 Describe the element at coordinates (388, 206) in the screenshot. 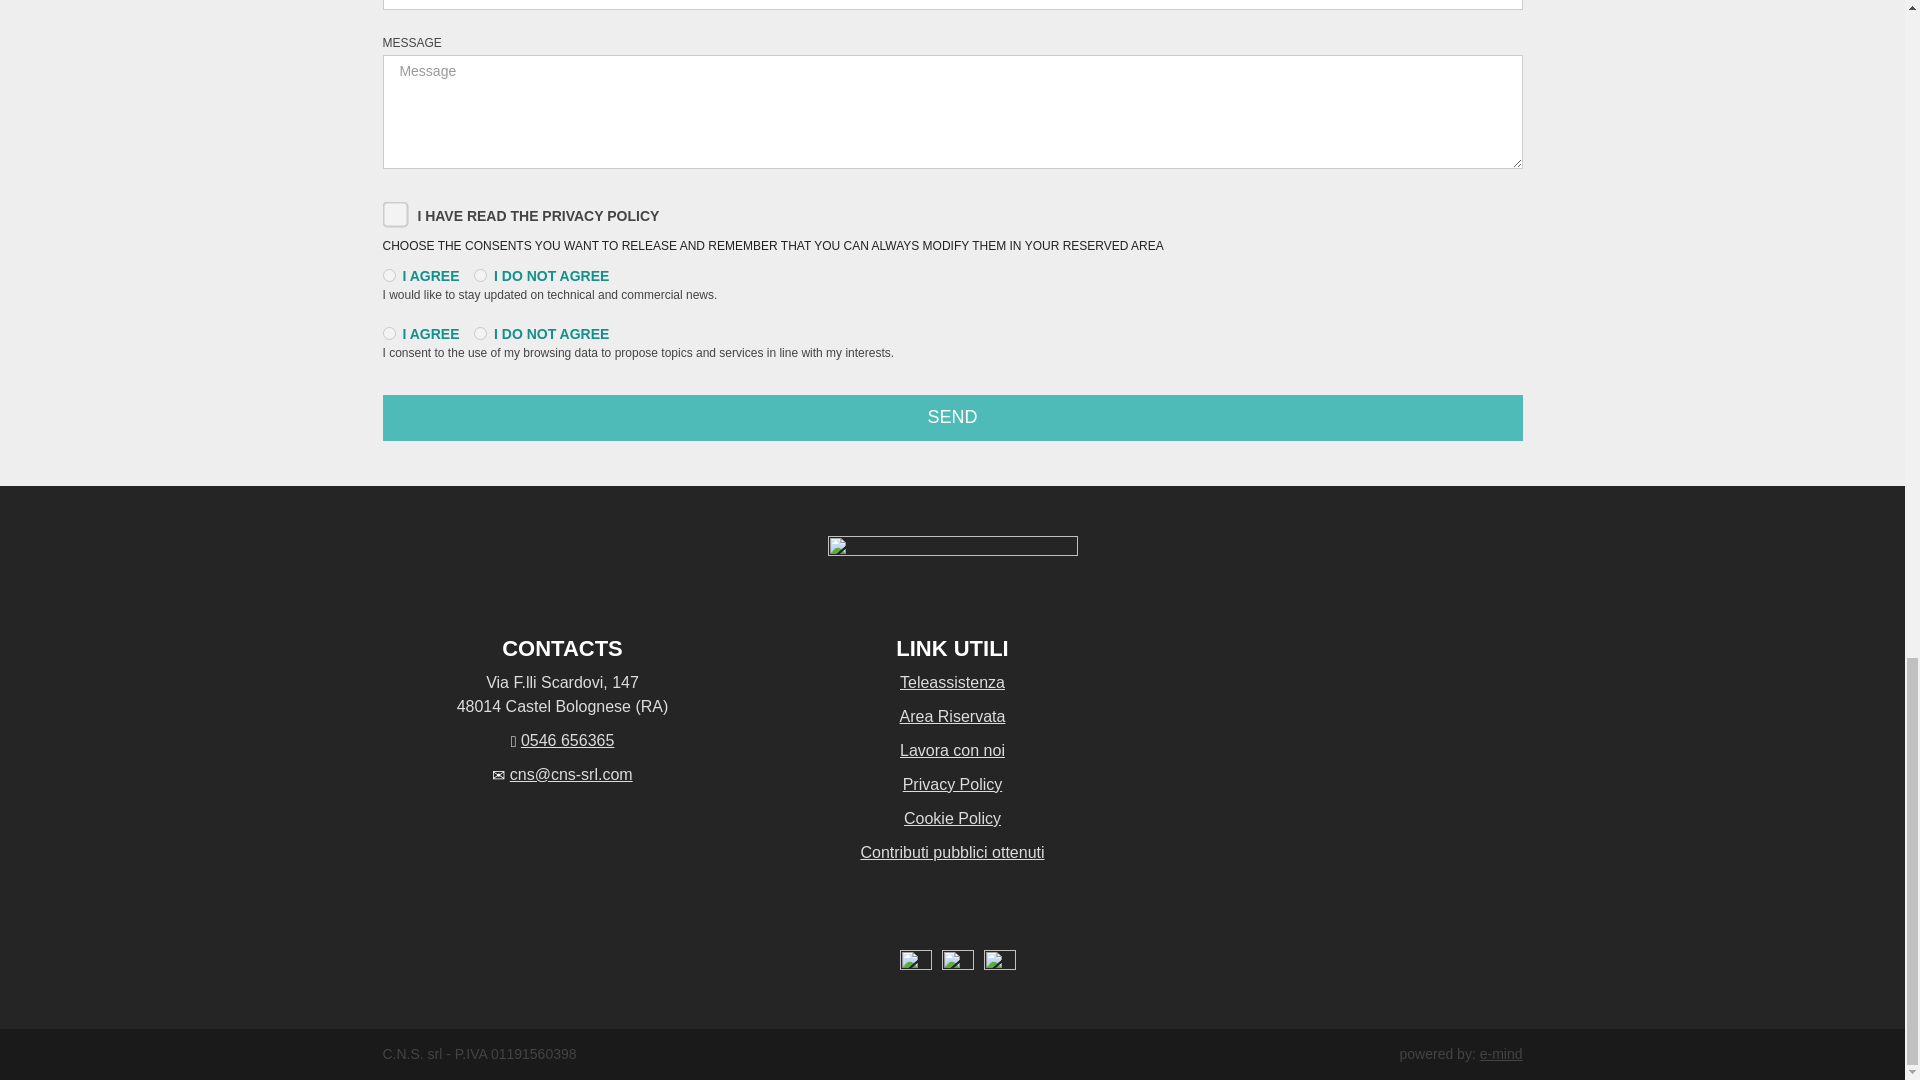

I see `S` at that location.